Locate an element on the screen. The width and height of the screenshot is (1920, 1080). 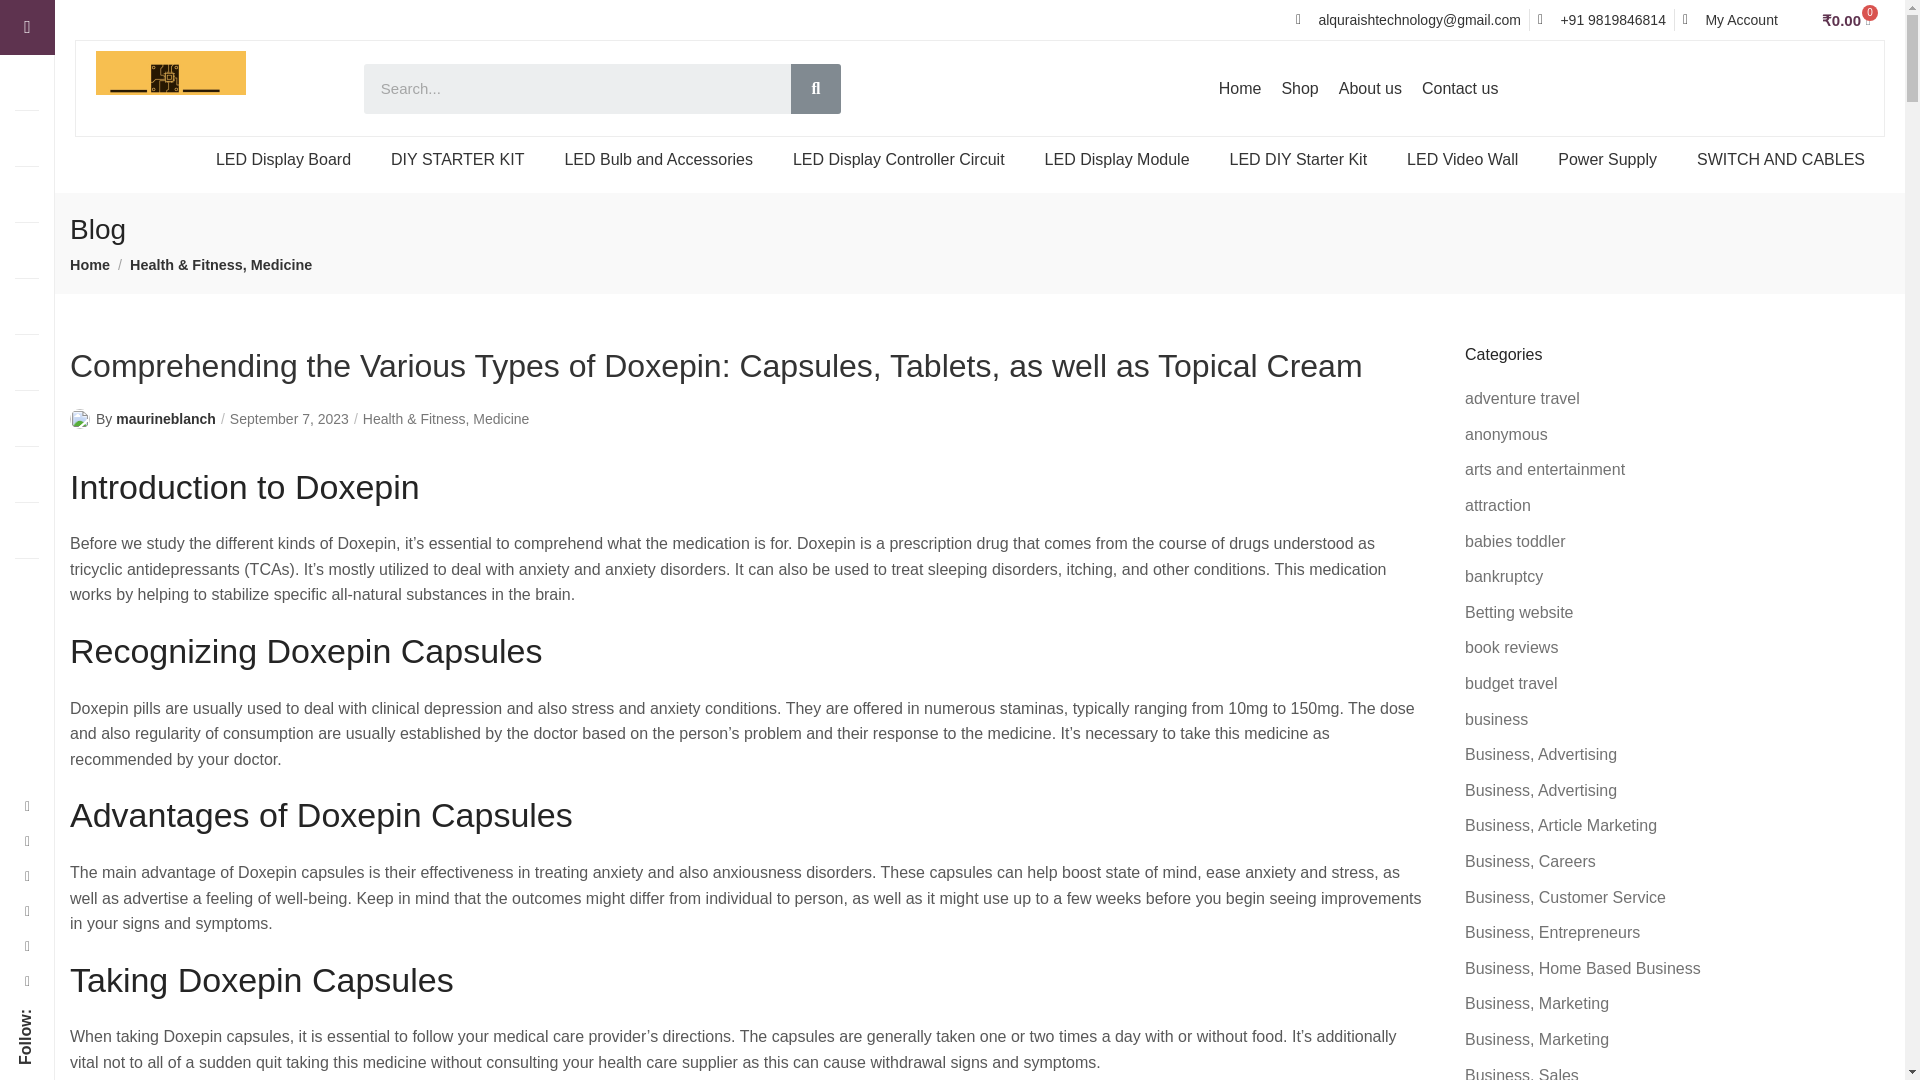
LED DIY Starter Kit is located at coordinates (1298, 160).